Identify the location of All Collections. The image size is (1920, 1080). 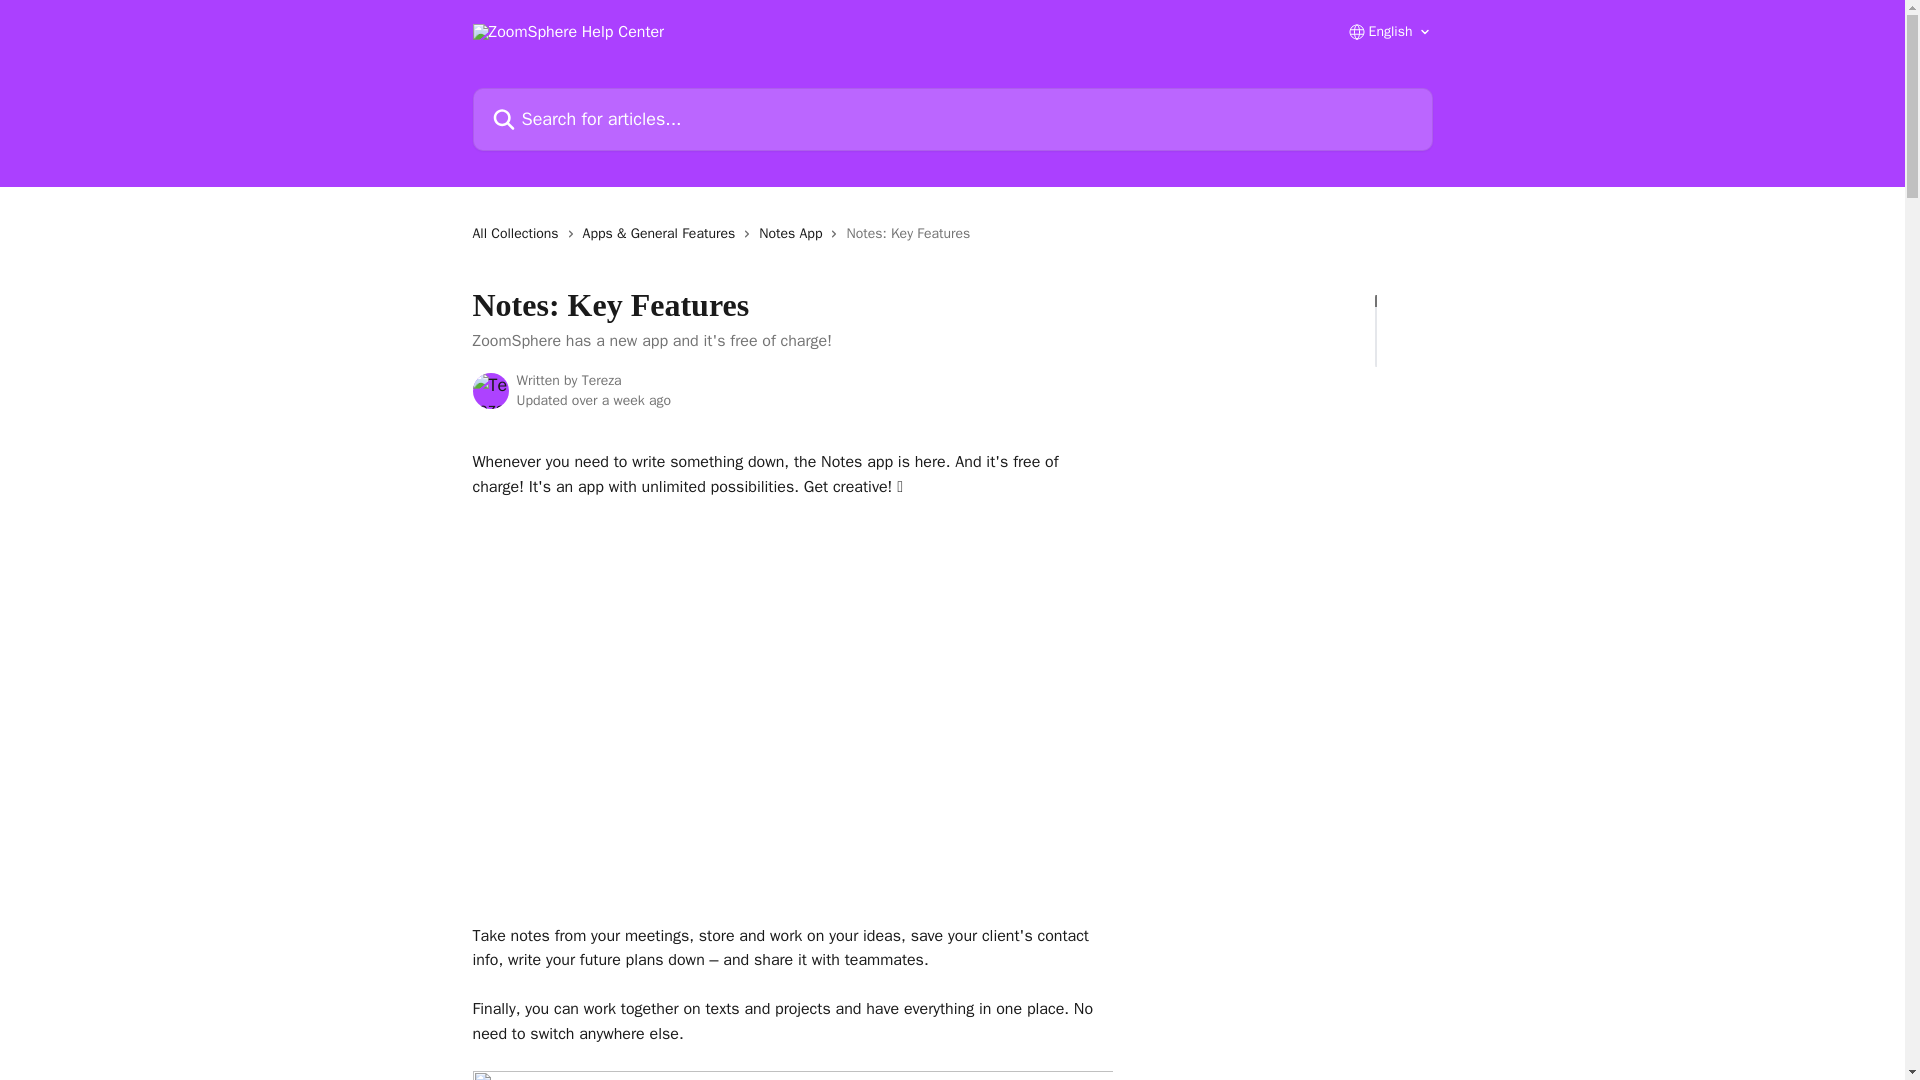
(519, 234).